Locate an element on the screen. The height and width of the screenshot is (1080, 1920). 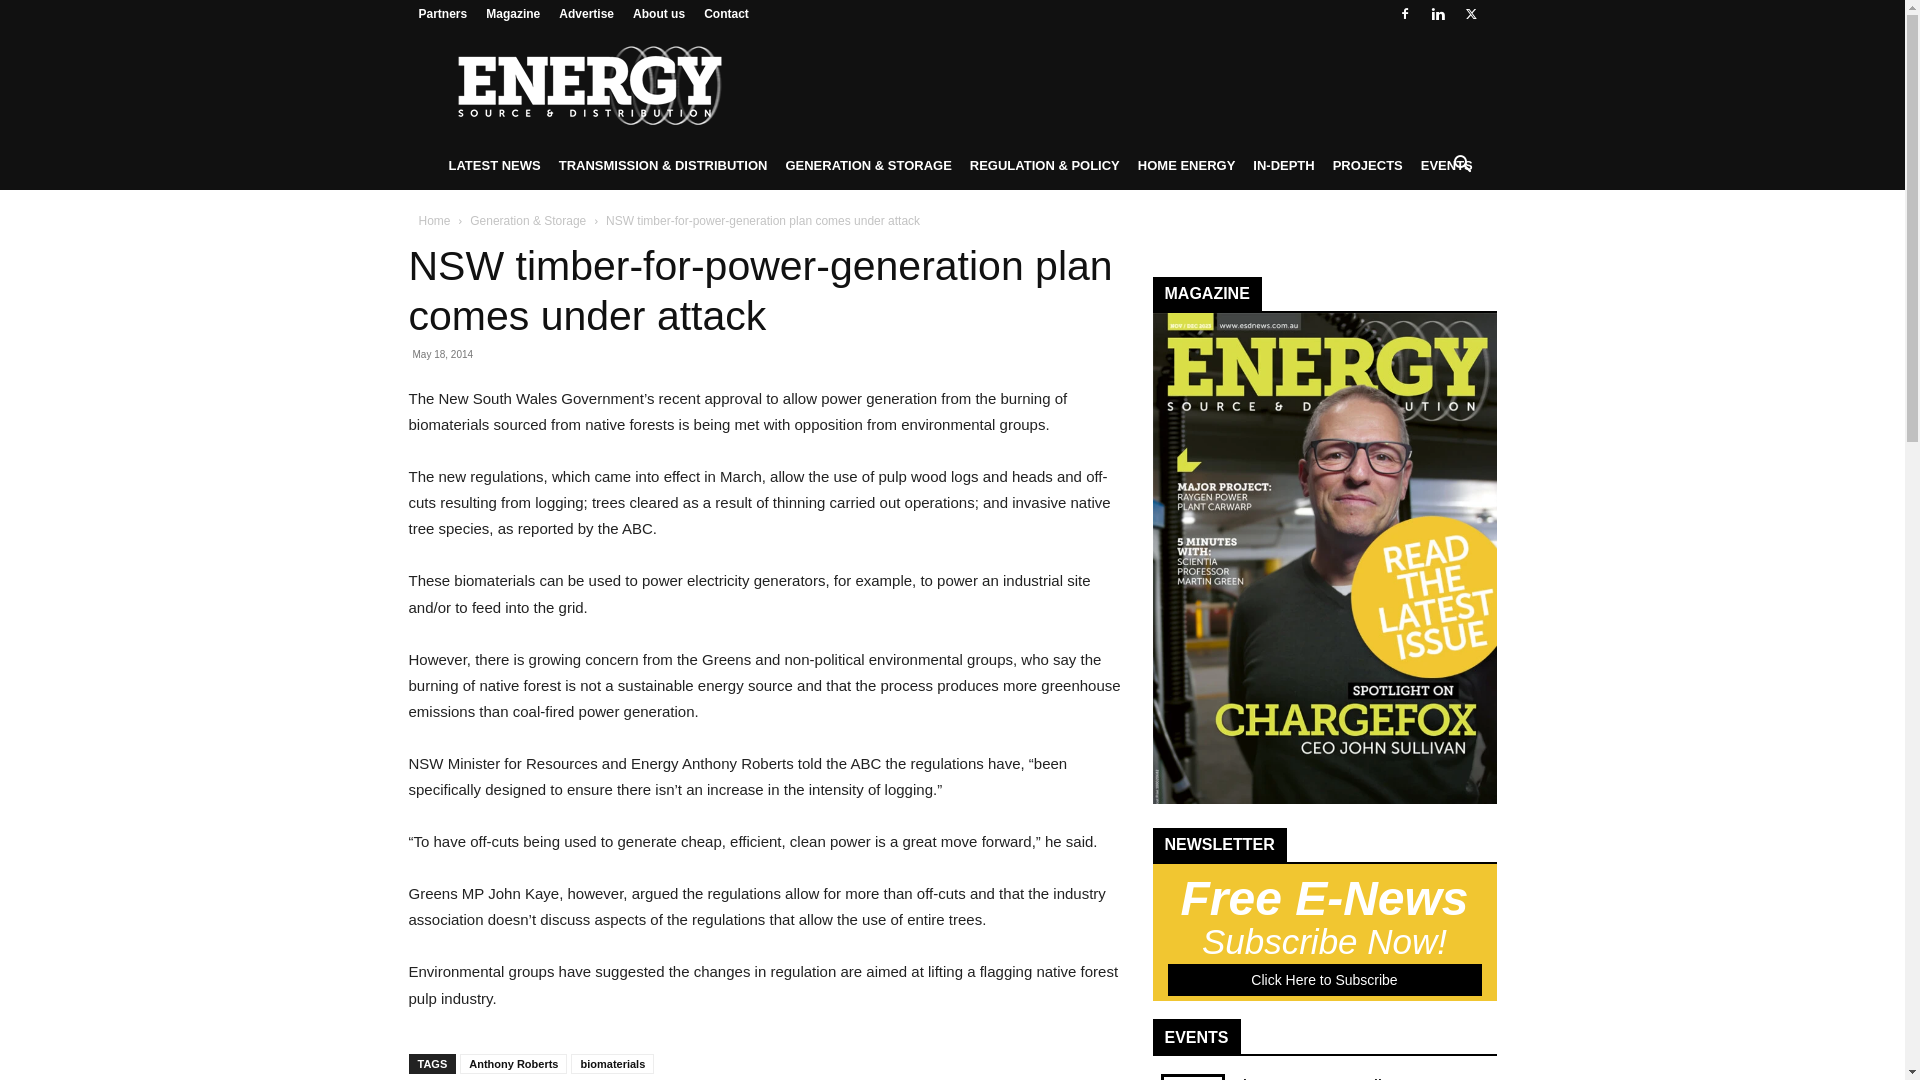
PROJECTS is located at coordinates (1368, 166).